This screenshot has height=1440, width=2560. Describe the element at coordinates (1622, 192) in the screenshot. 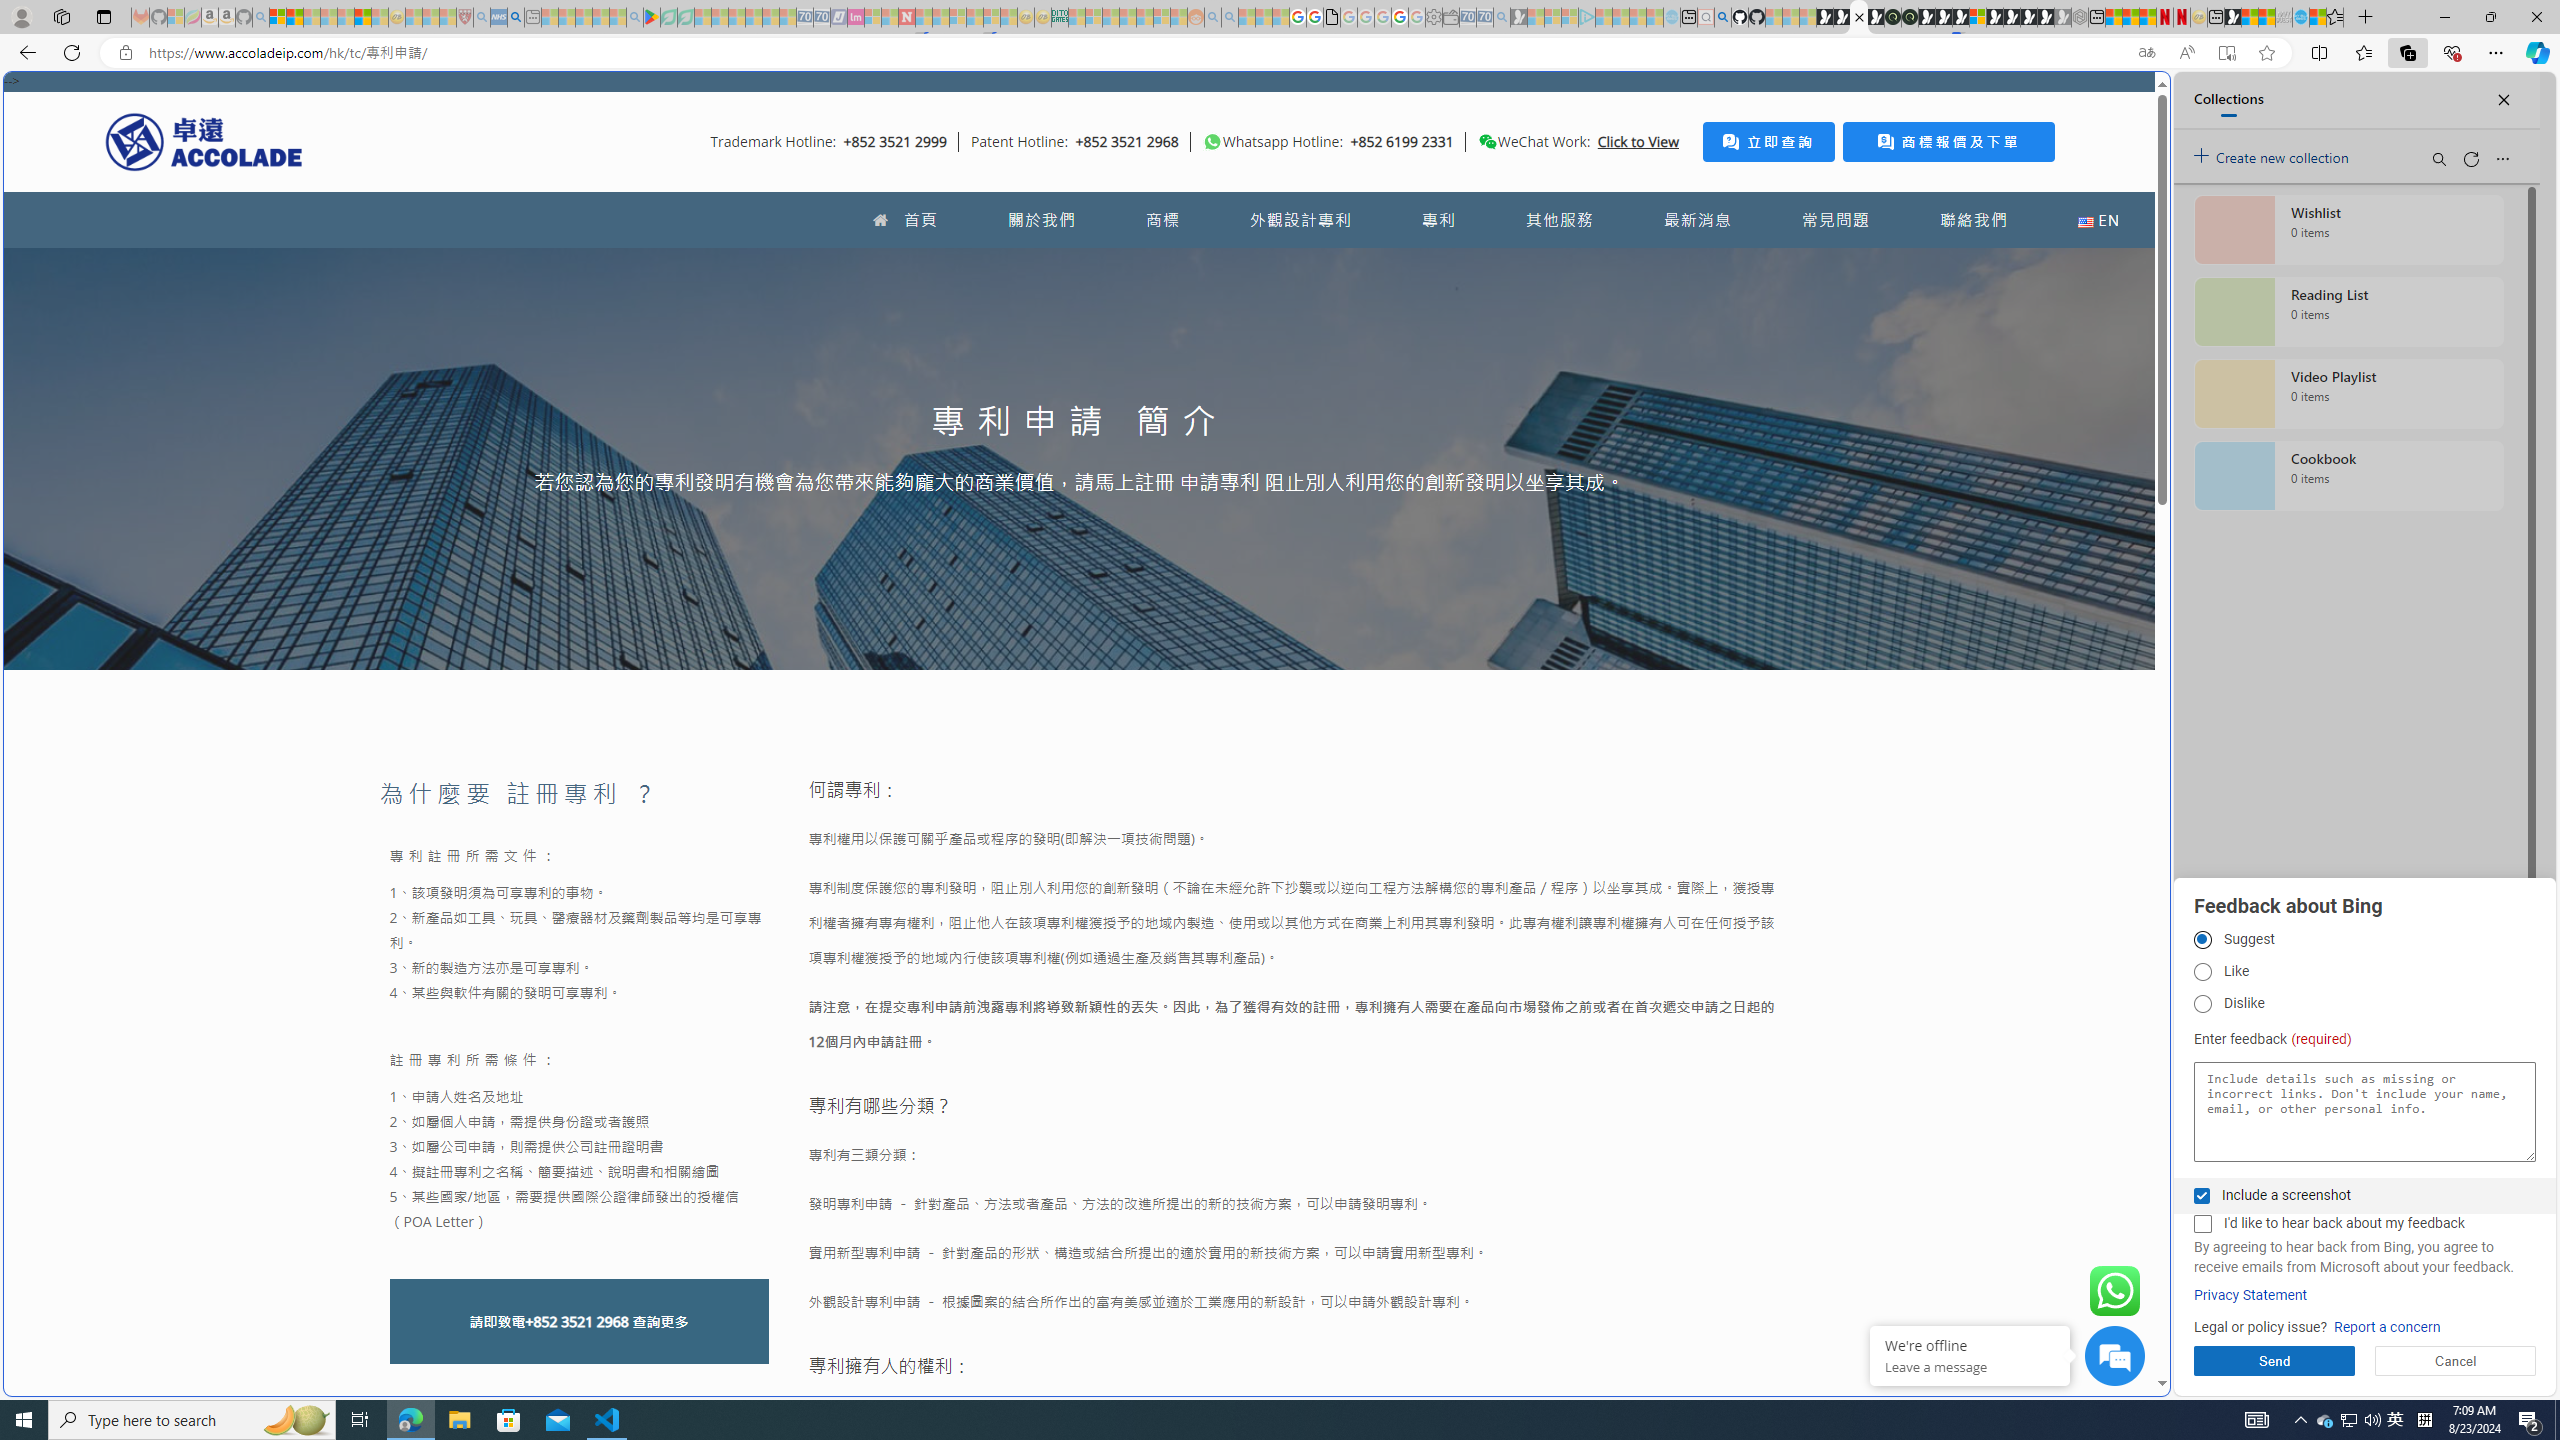

I see `Search or enter web address` at that location.